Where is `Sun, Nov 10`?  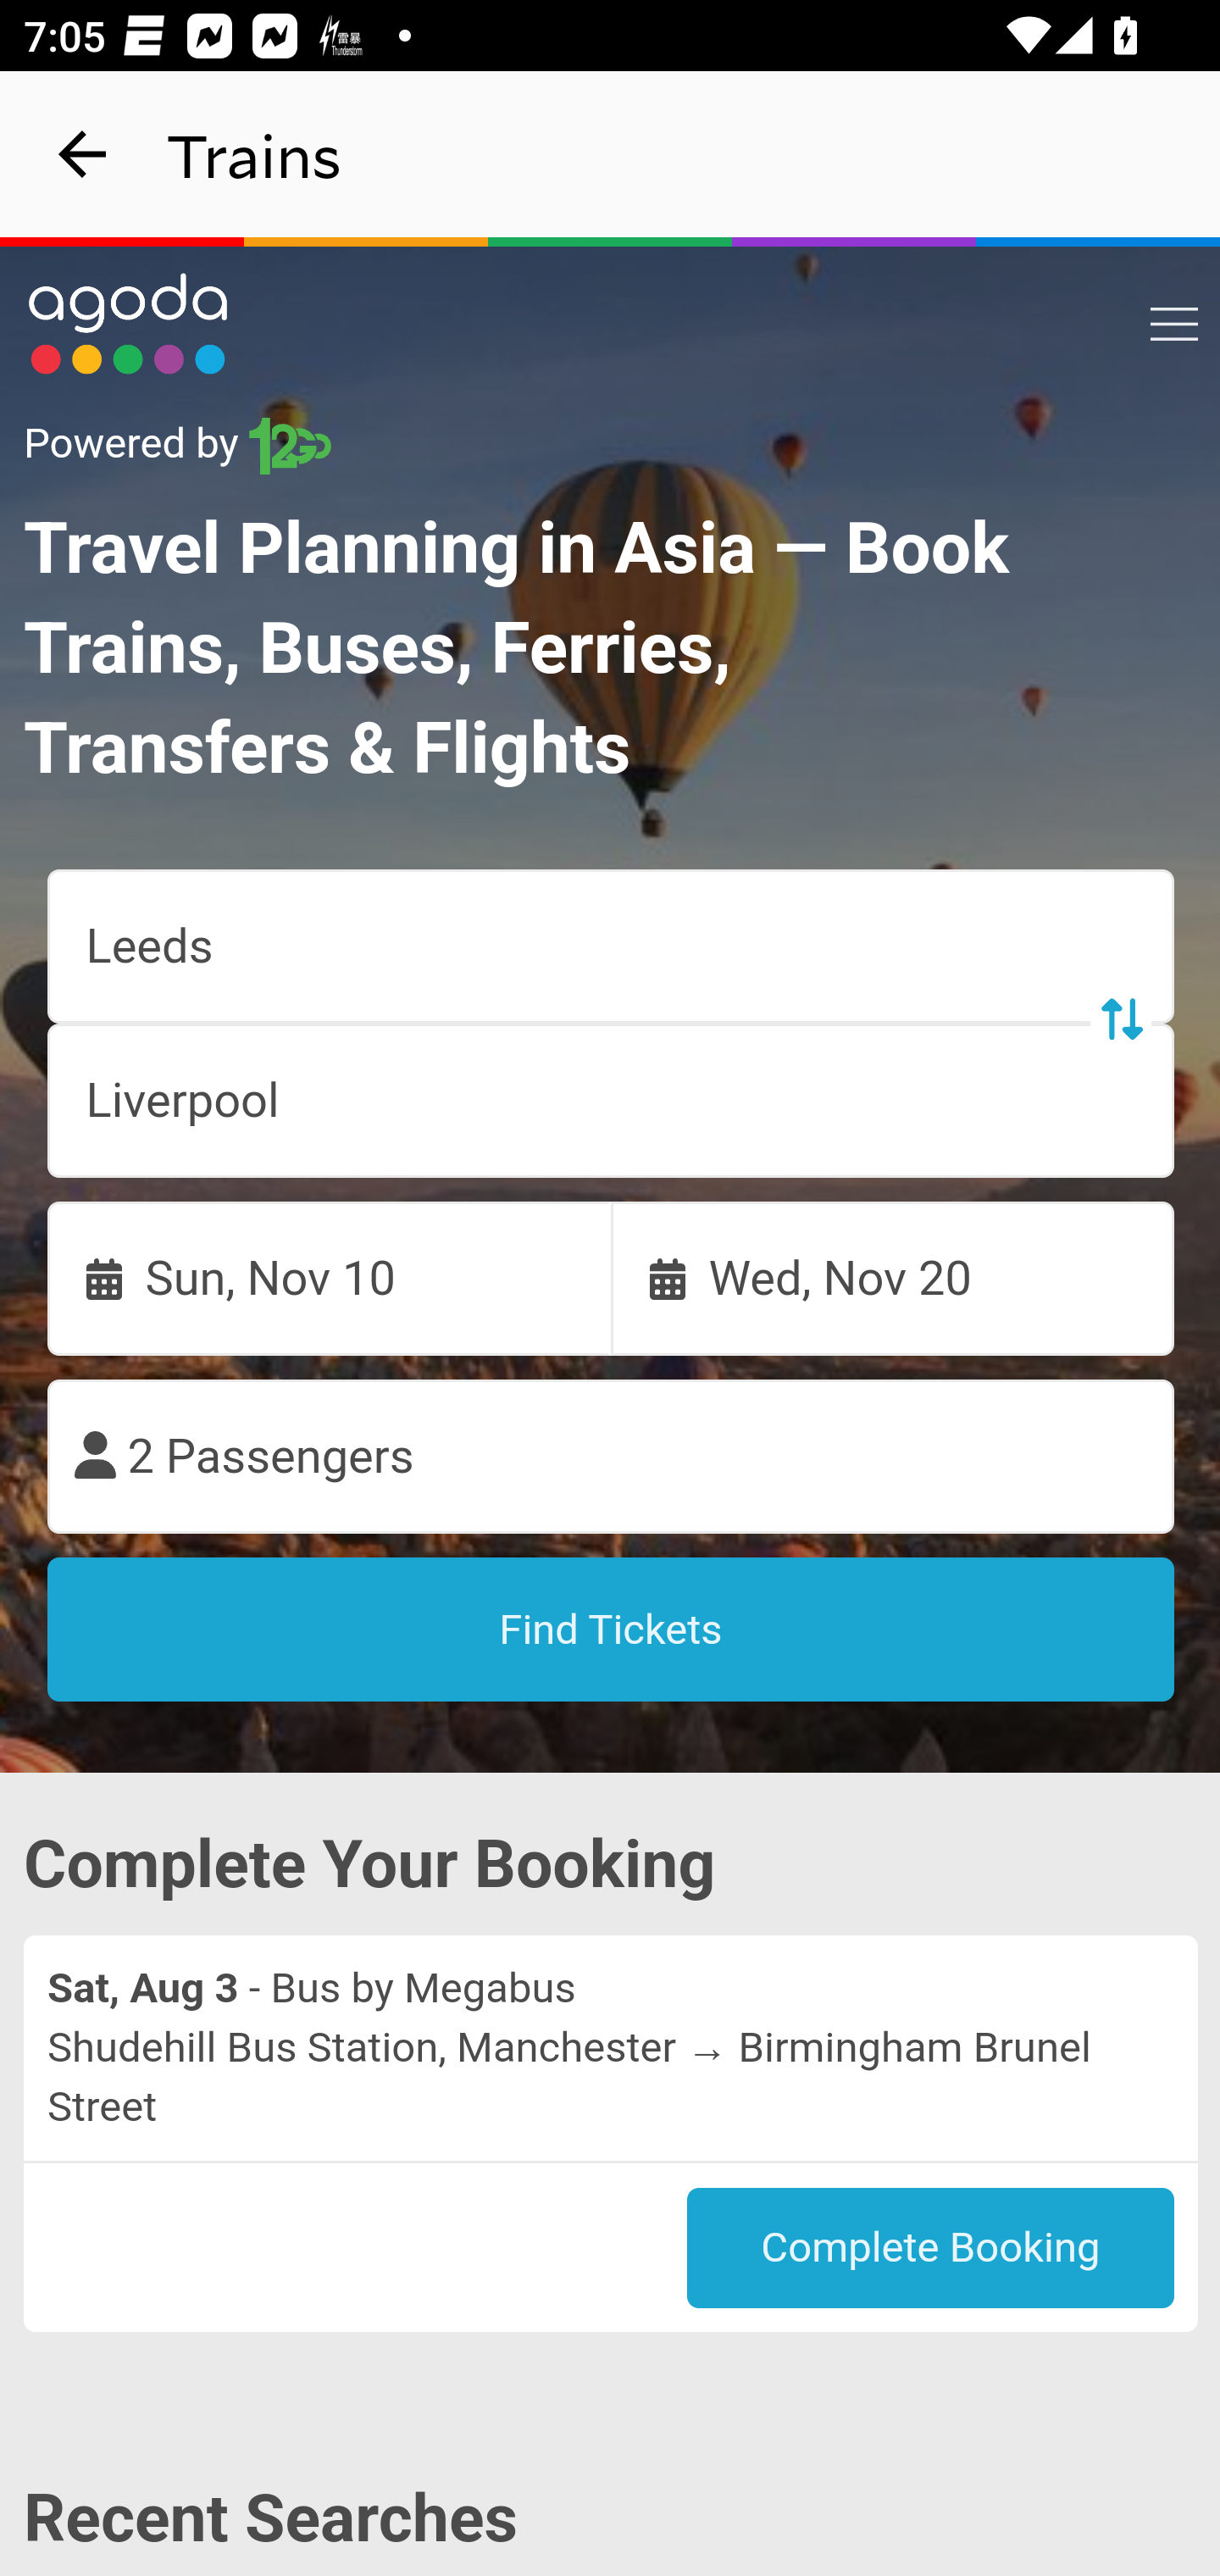 Sun, Nov 10 is located at coordinates (330, 1279).